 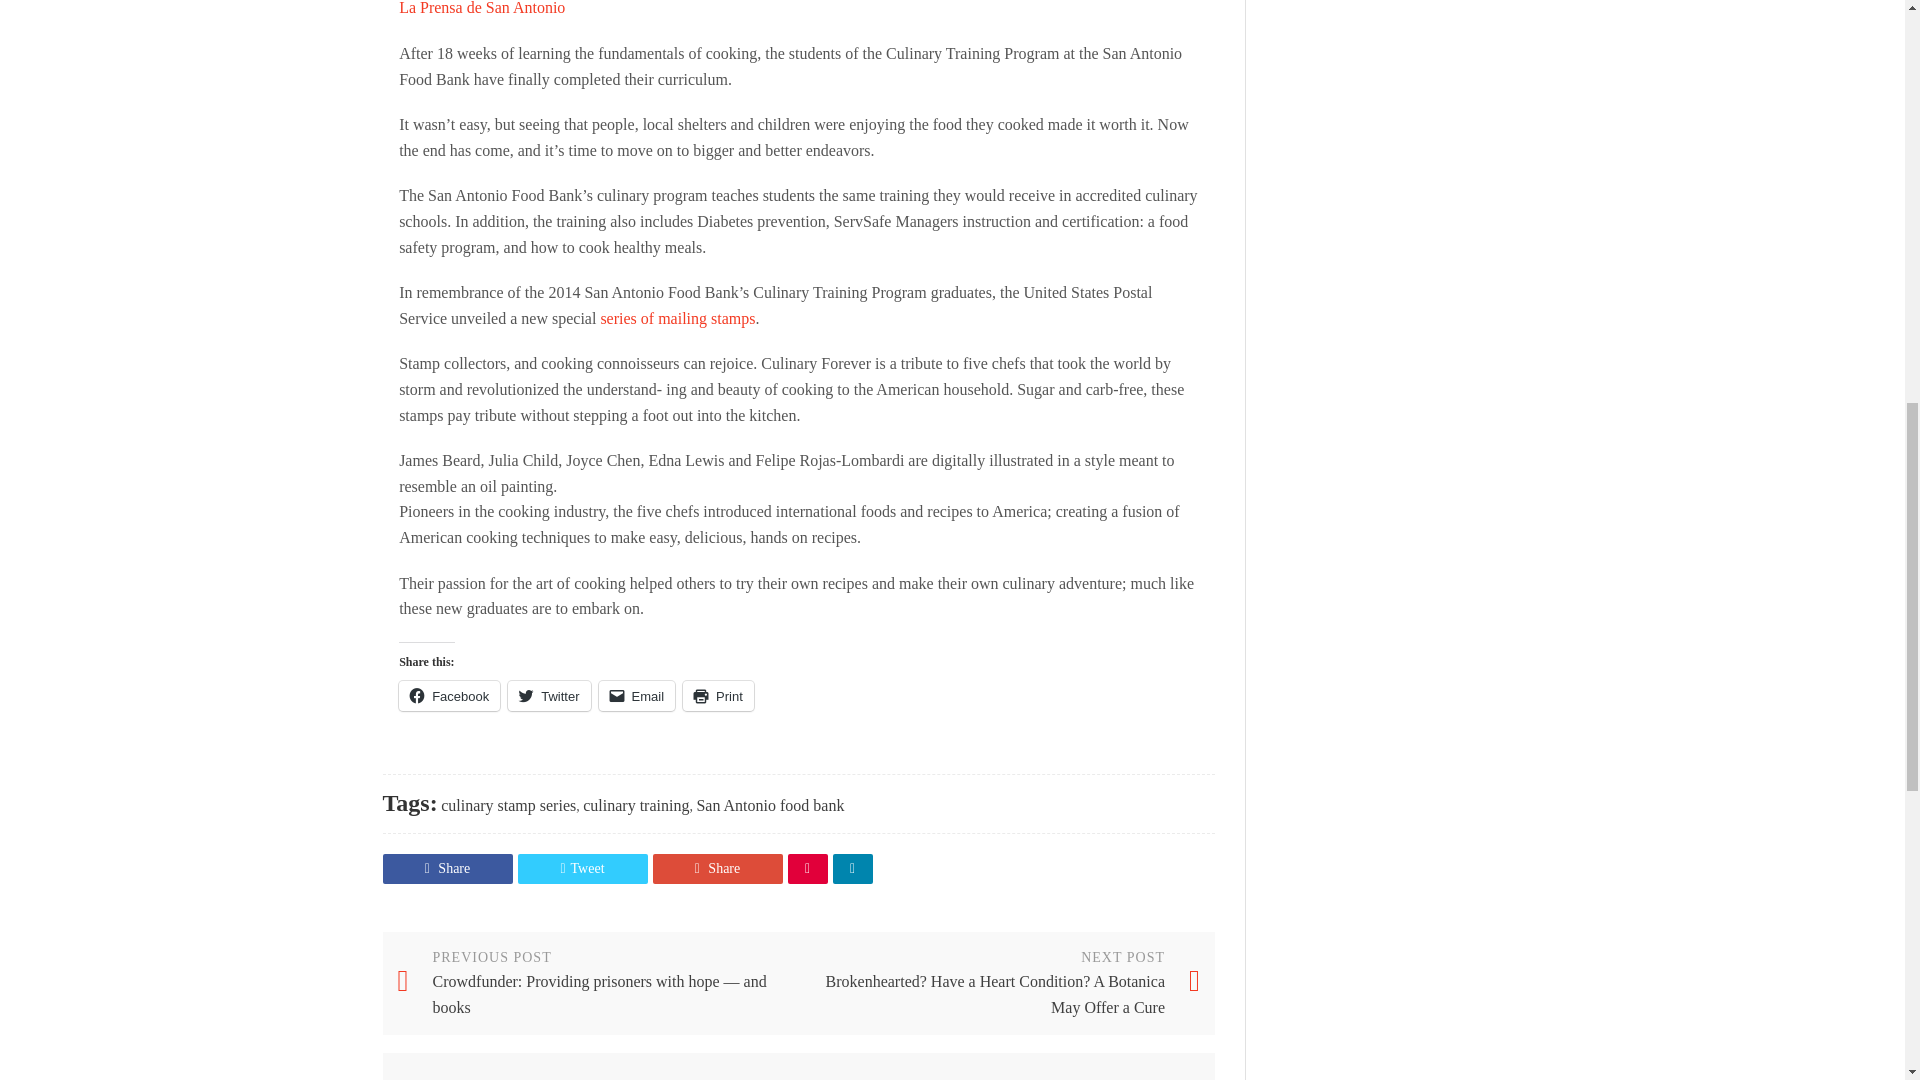 I want to click on Click to share on Facebook, so click(x=449, y=696).